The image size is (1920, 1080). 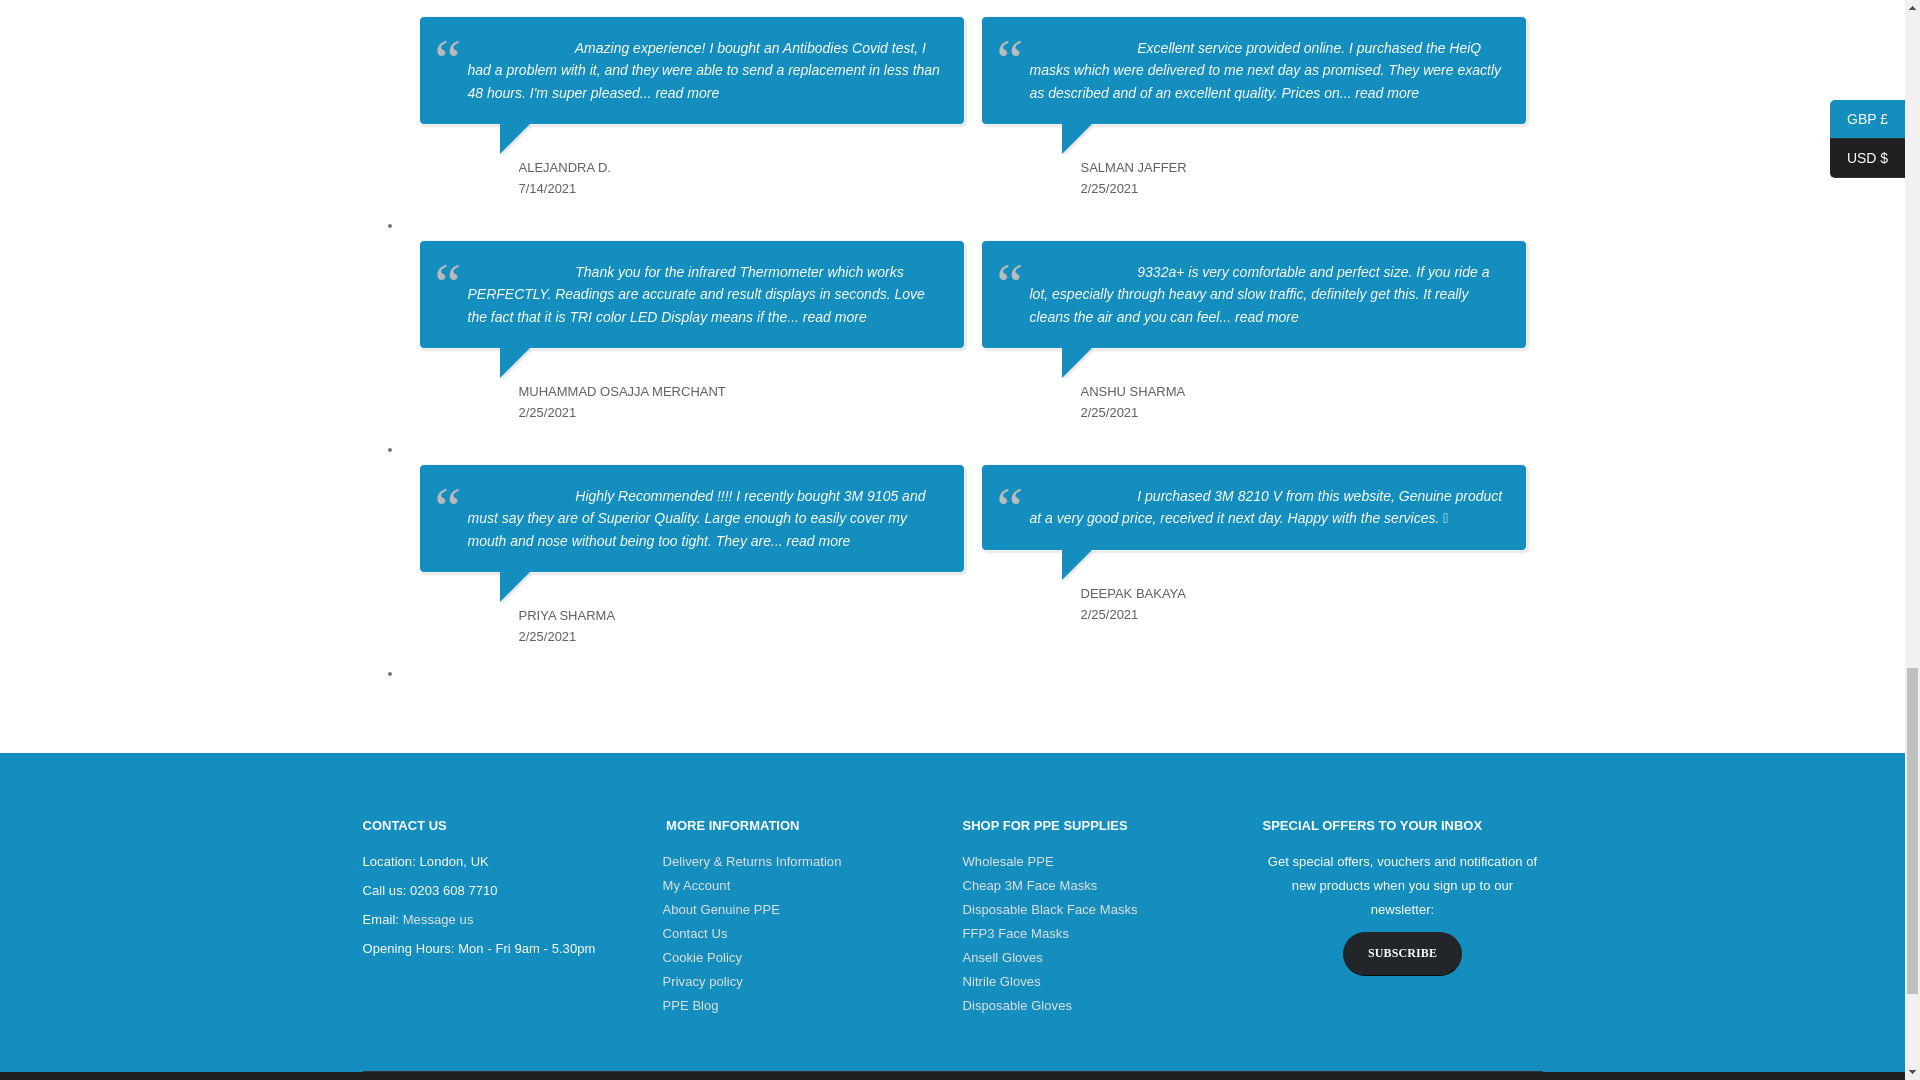 What do you see at coordinates (1048, 908) in the screenshot?
I see `Disposable Black Face Masks` at bounding box center [1048, 908].